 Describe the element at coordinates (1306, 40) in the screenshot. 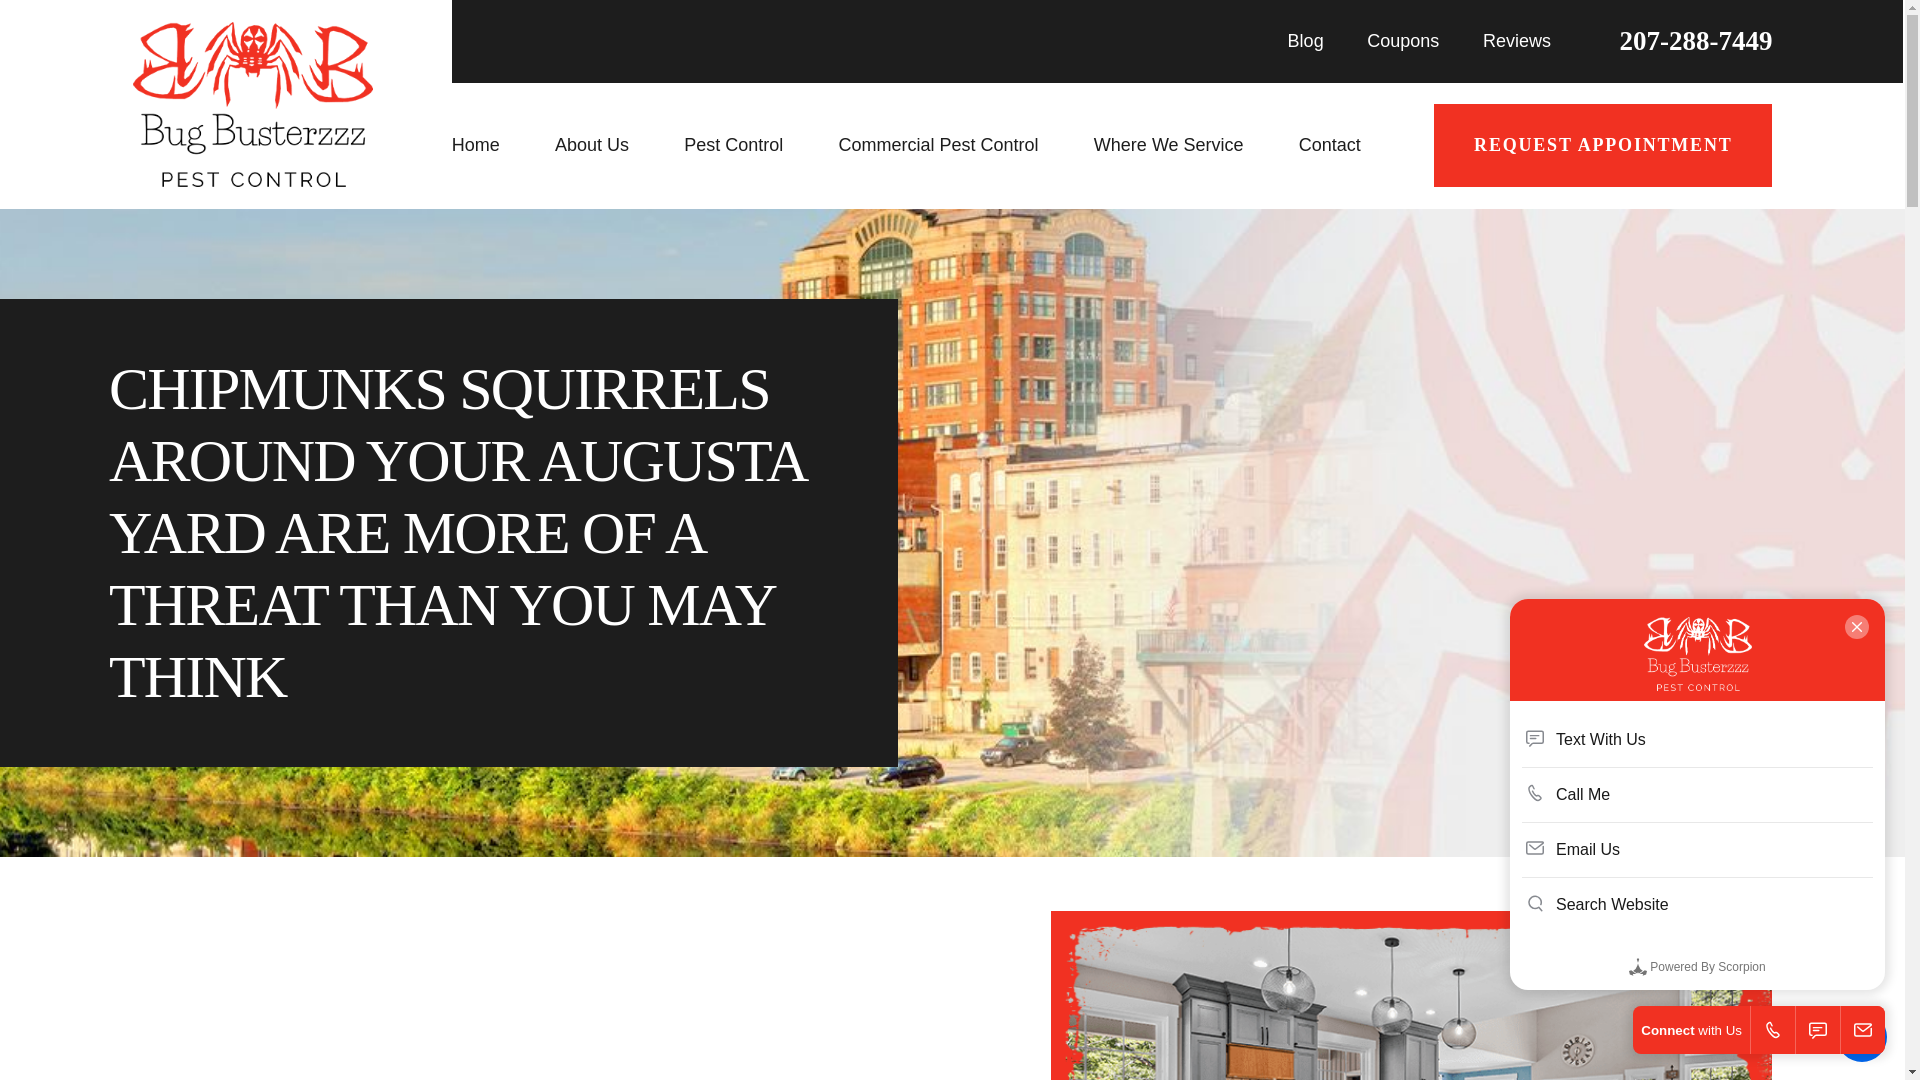

I see `Blog` at that location.